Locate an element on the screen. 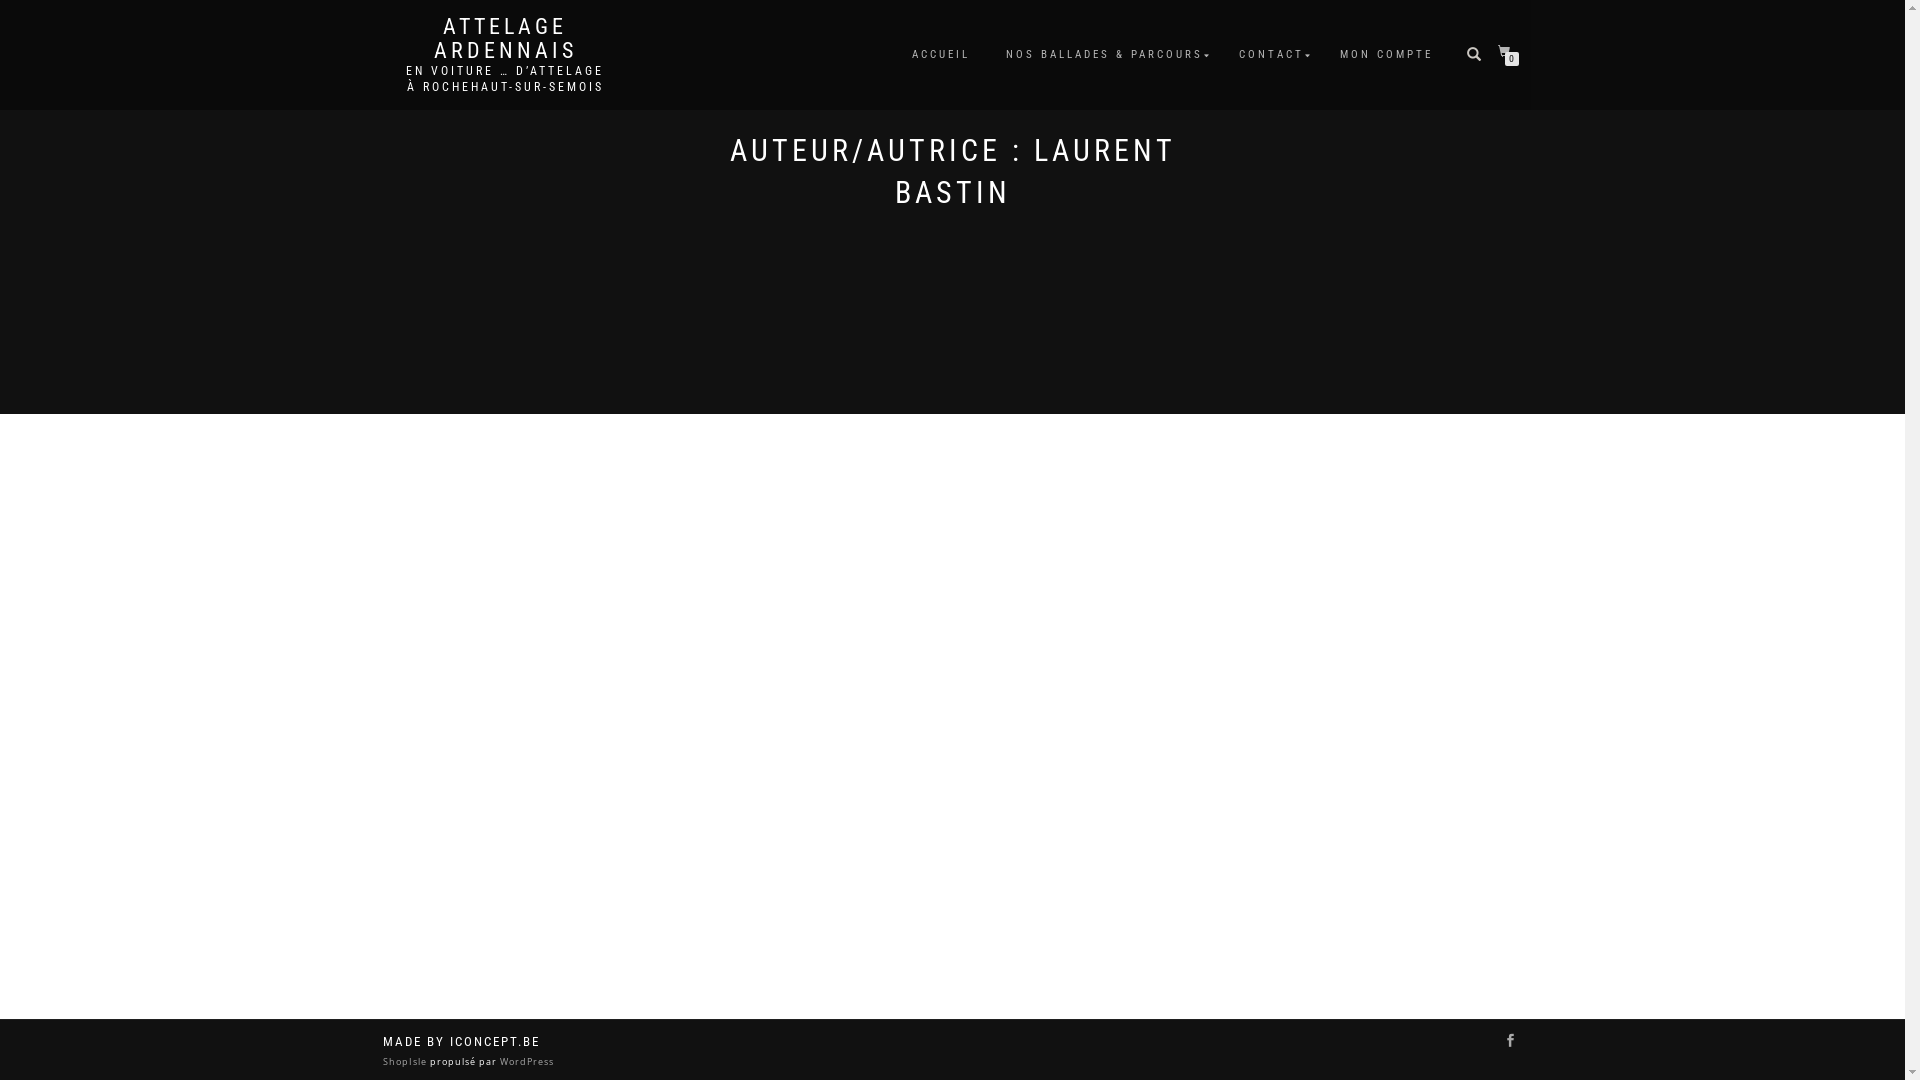 This screenshot has width=1920, height=1080. ACCUEIL is located at coordinates (940, 55).